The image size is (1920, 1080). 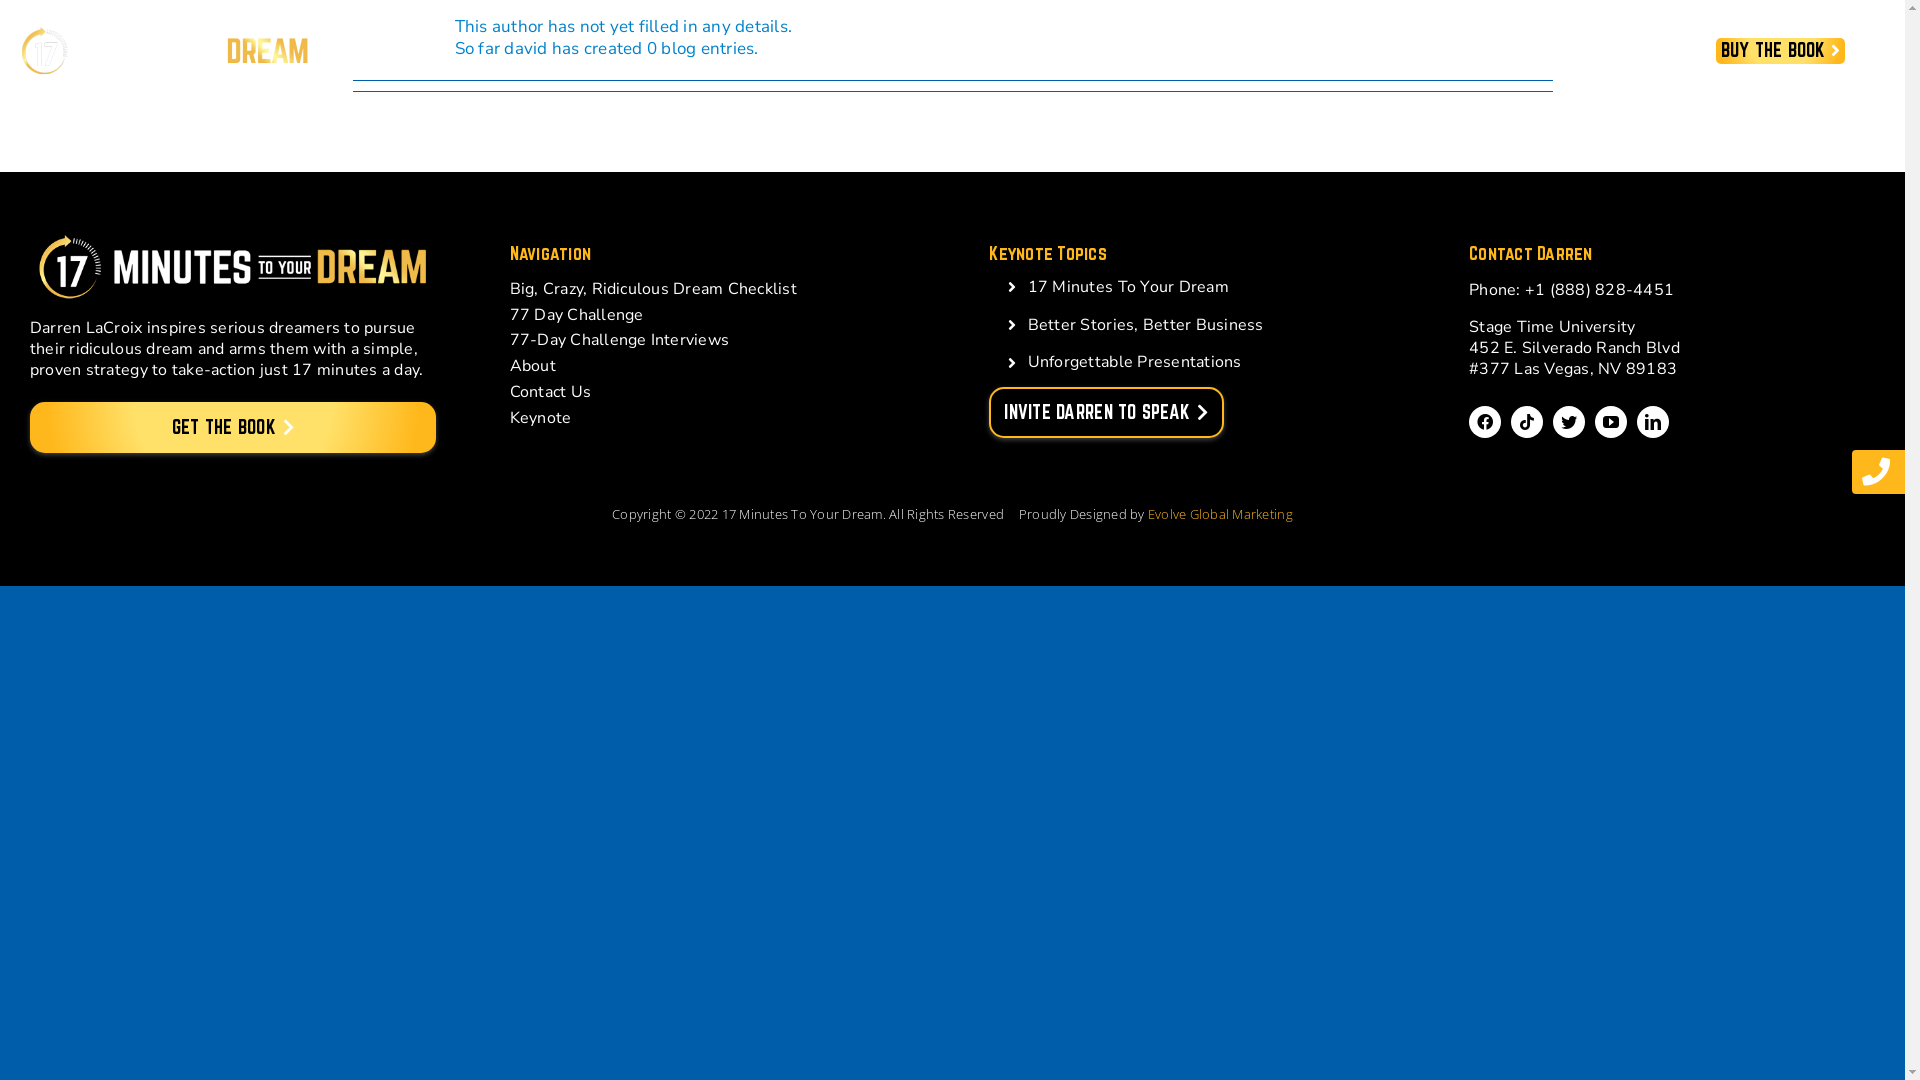 I want to click on 77-Day Challenge Interviews, so click(x=713, y=338).